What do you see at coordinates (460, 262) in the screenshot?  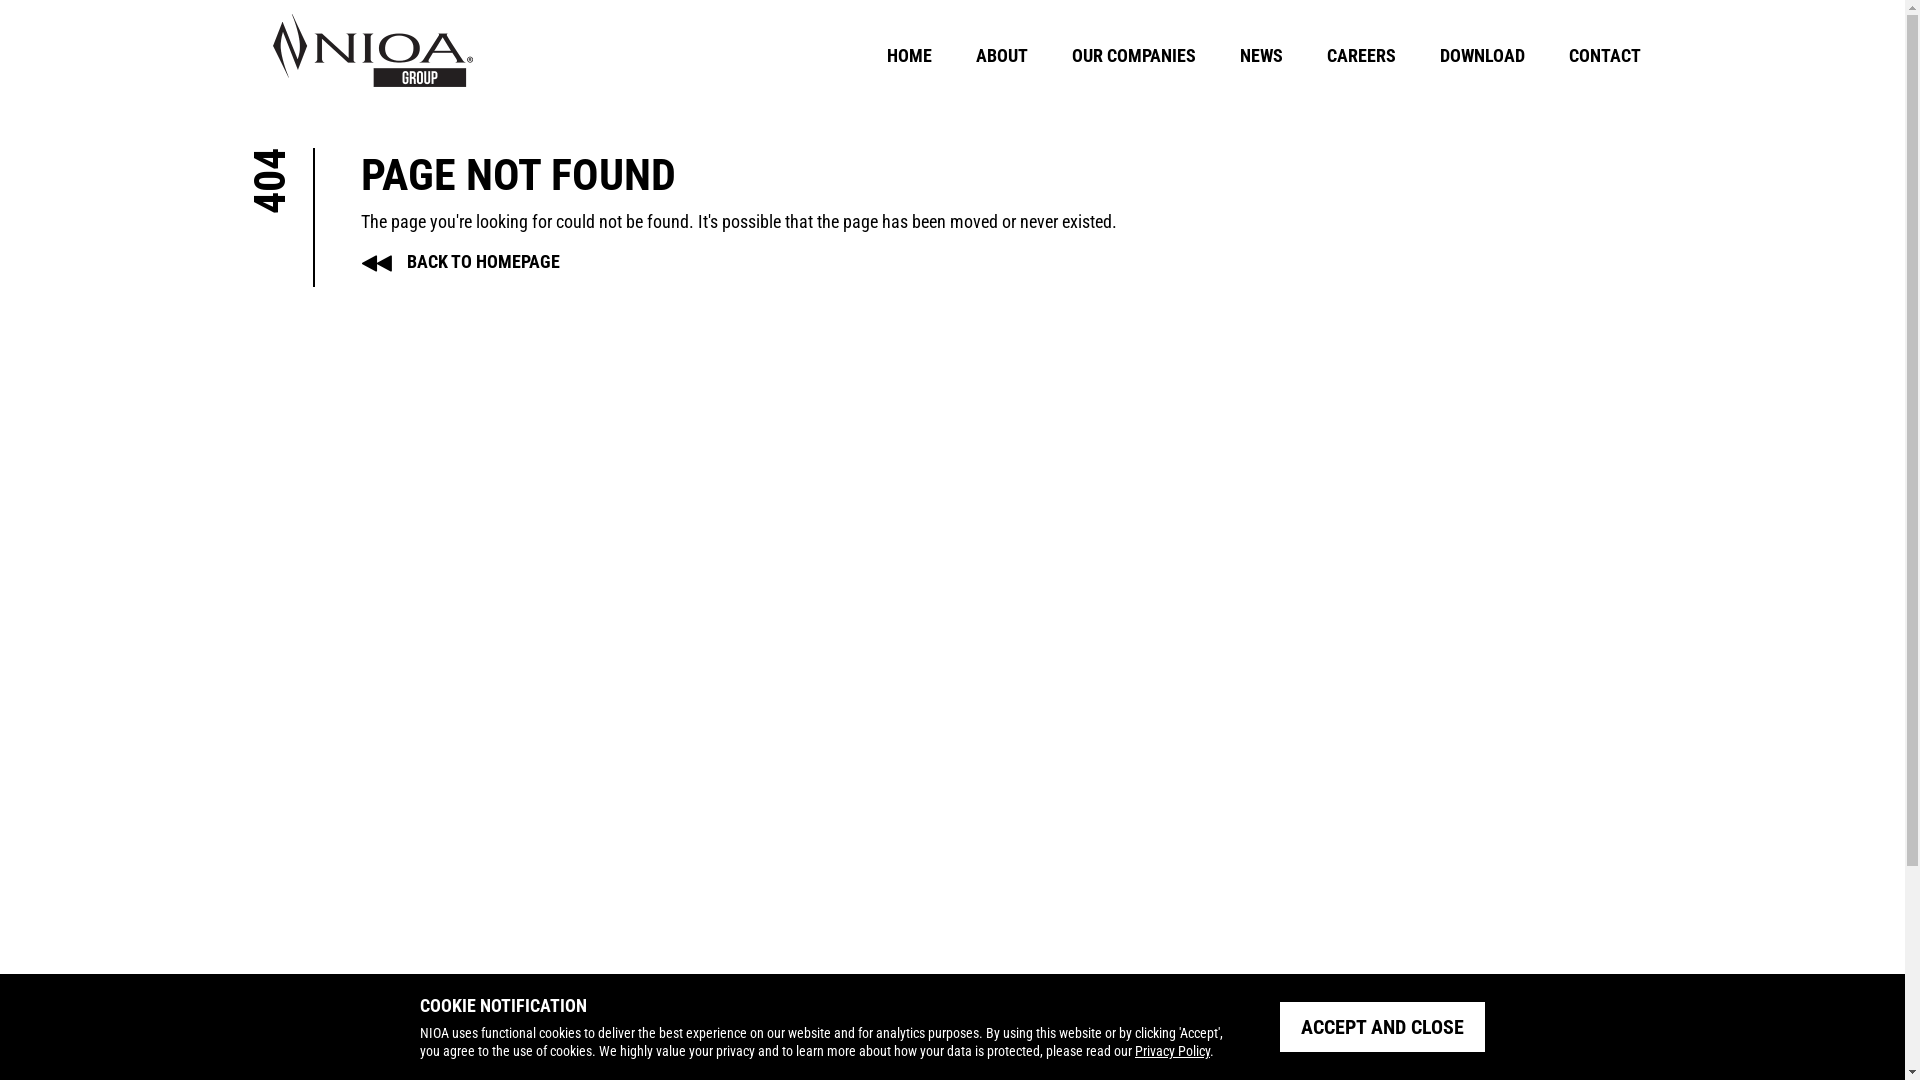 I see `BACK TO HOMEPAGE` at bounding box center [460, 262].